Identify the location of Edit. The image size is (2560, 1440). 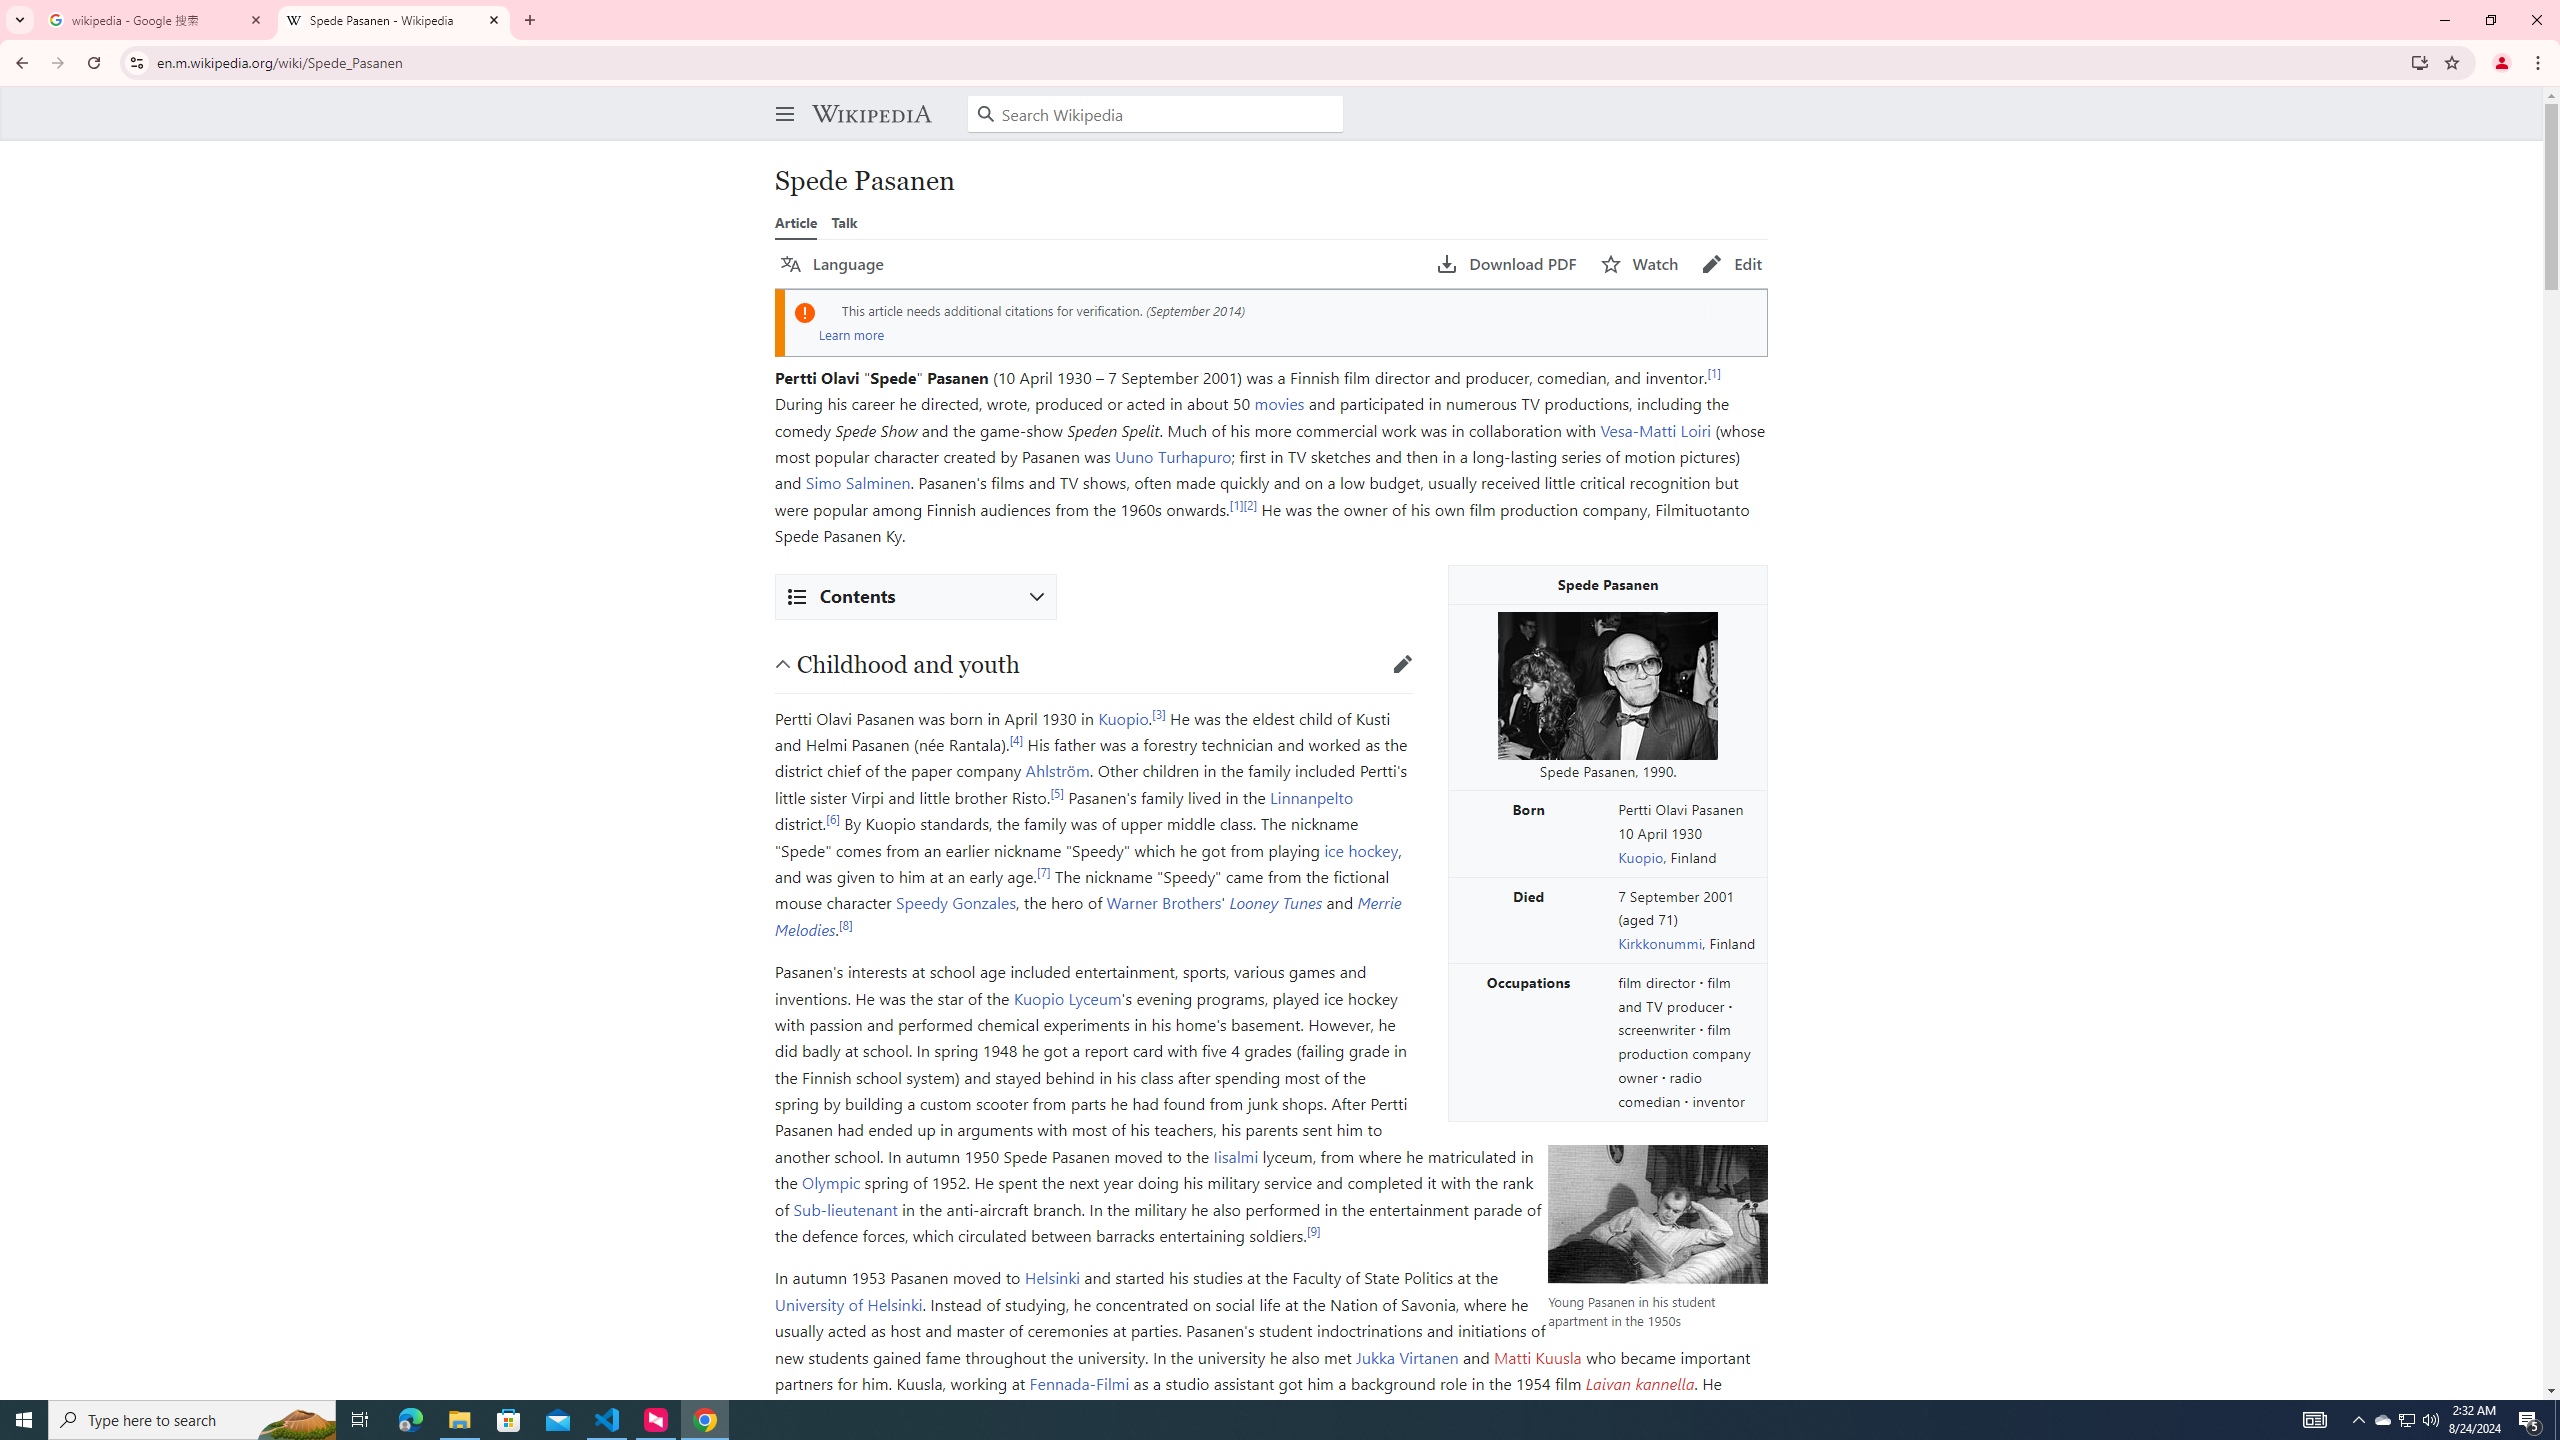
(1732, 264).